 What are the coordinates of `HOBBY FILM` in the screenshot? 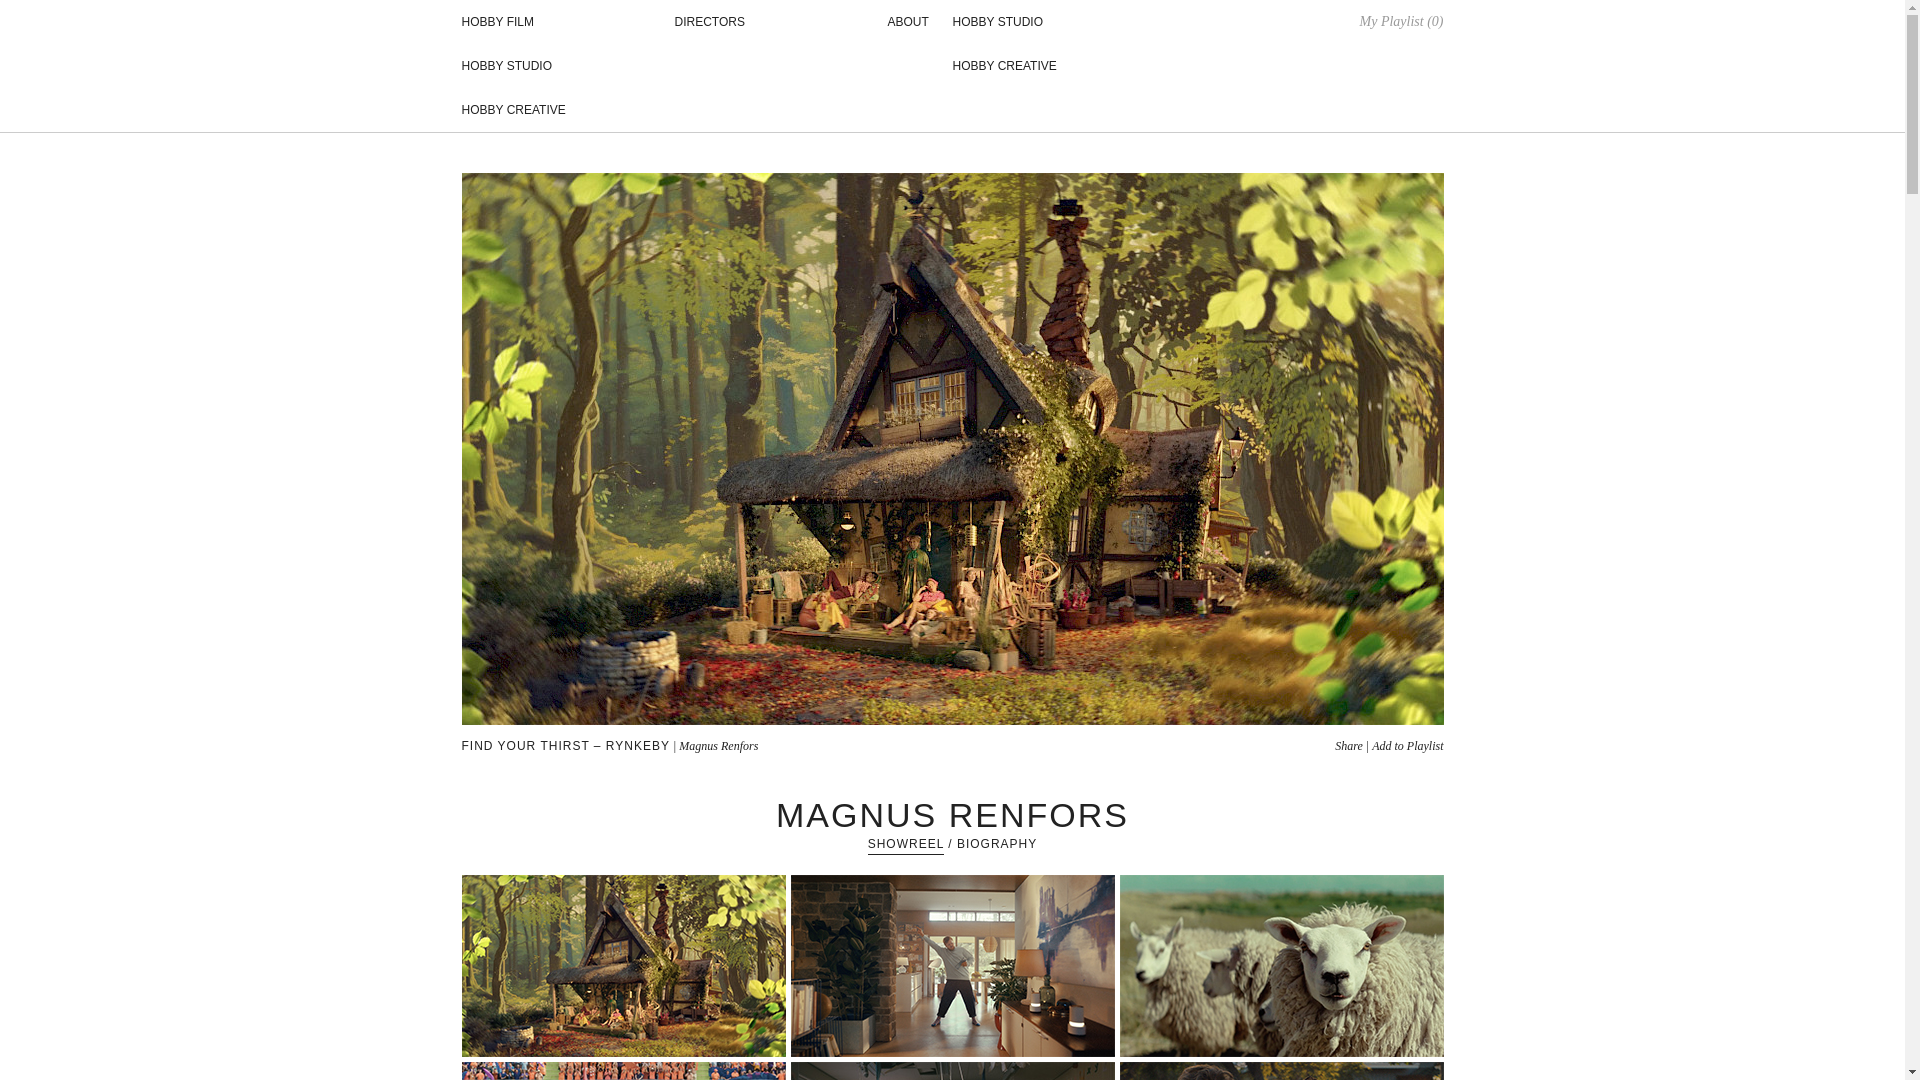 It's located at (498, 22).